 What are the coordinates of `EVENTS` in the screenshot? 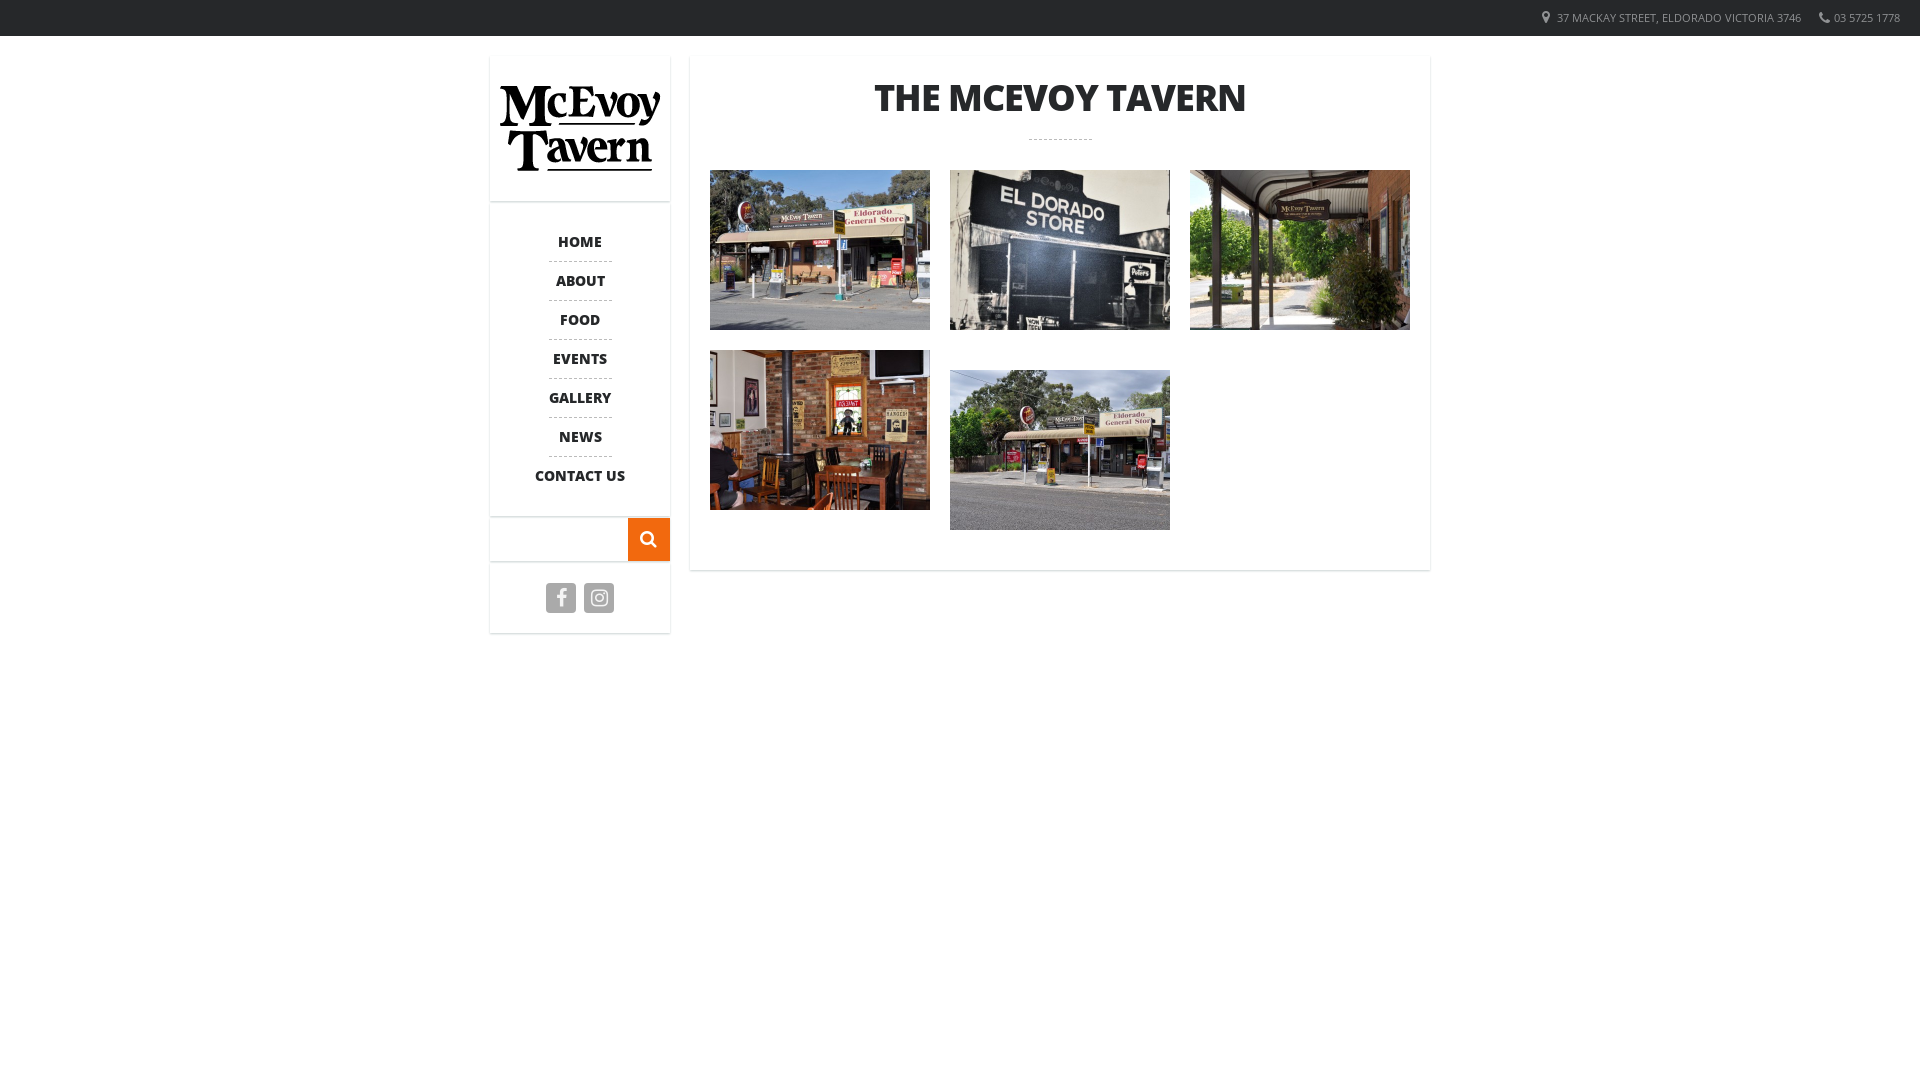 It's located at (580, 359).